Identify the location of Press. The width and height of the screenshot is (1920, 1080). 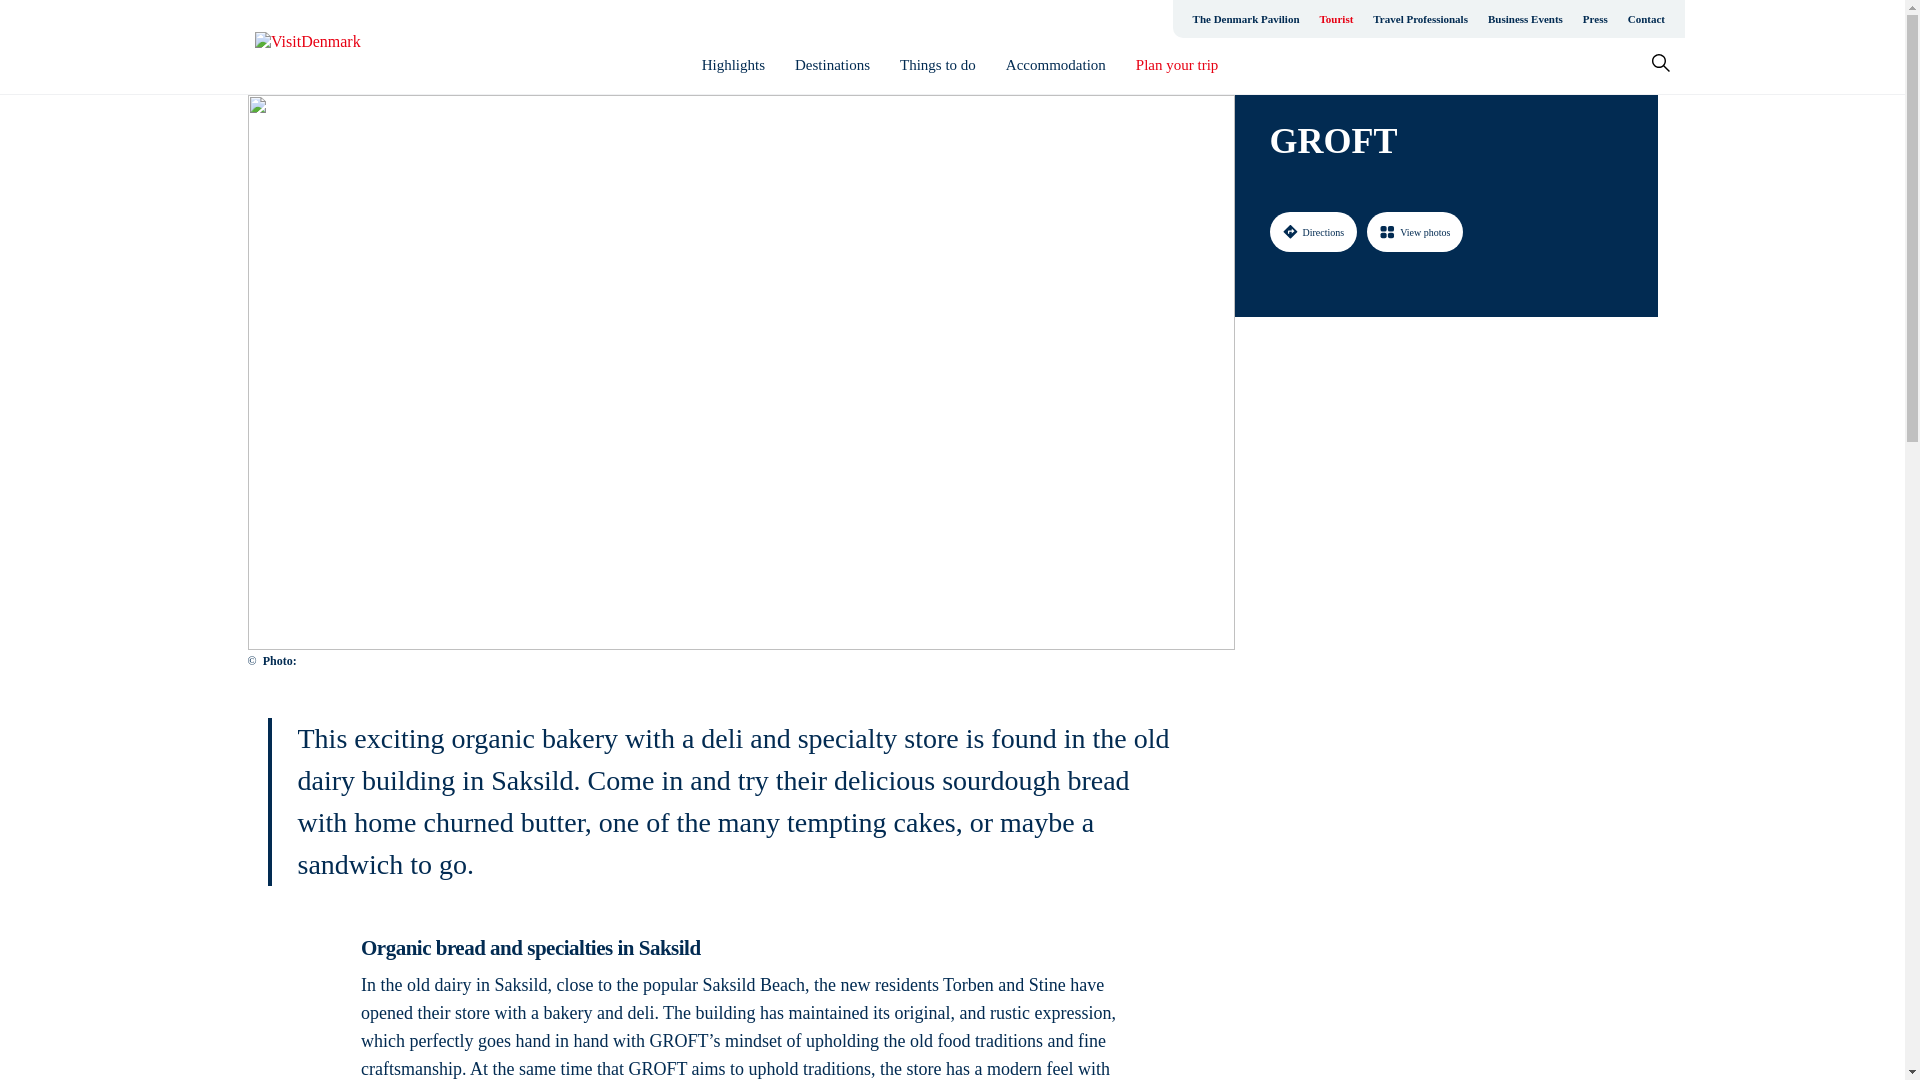
(1595, 18).